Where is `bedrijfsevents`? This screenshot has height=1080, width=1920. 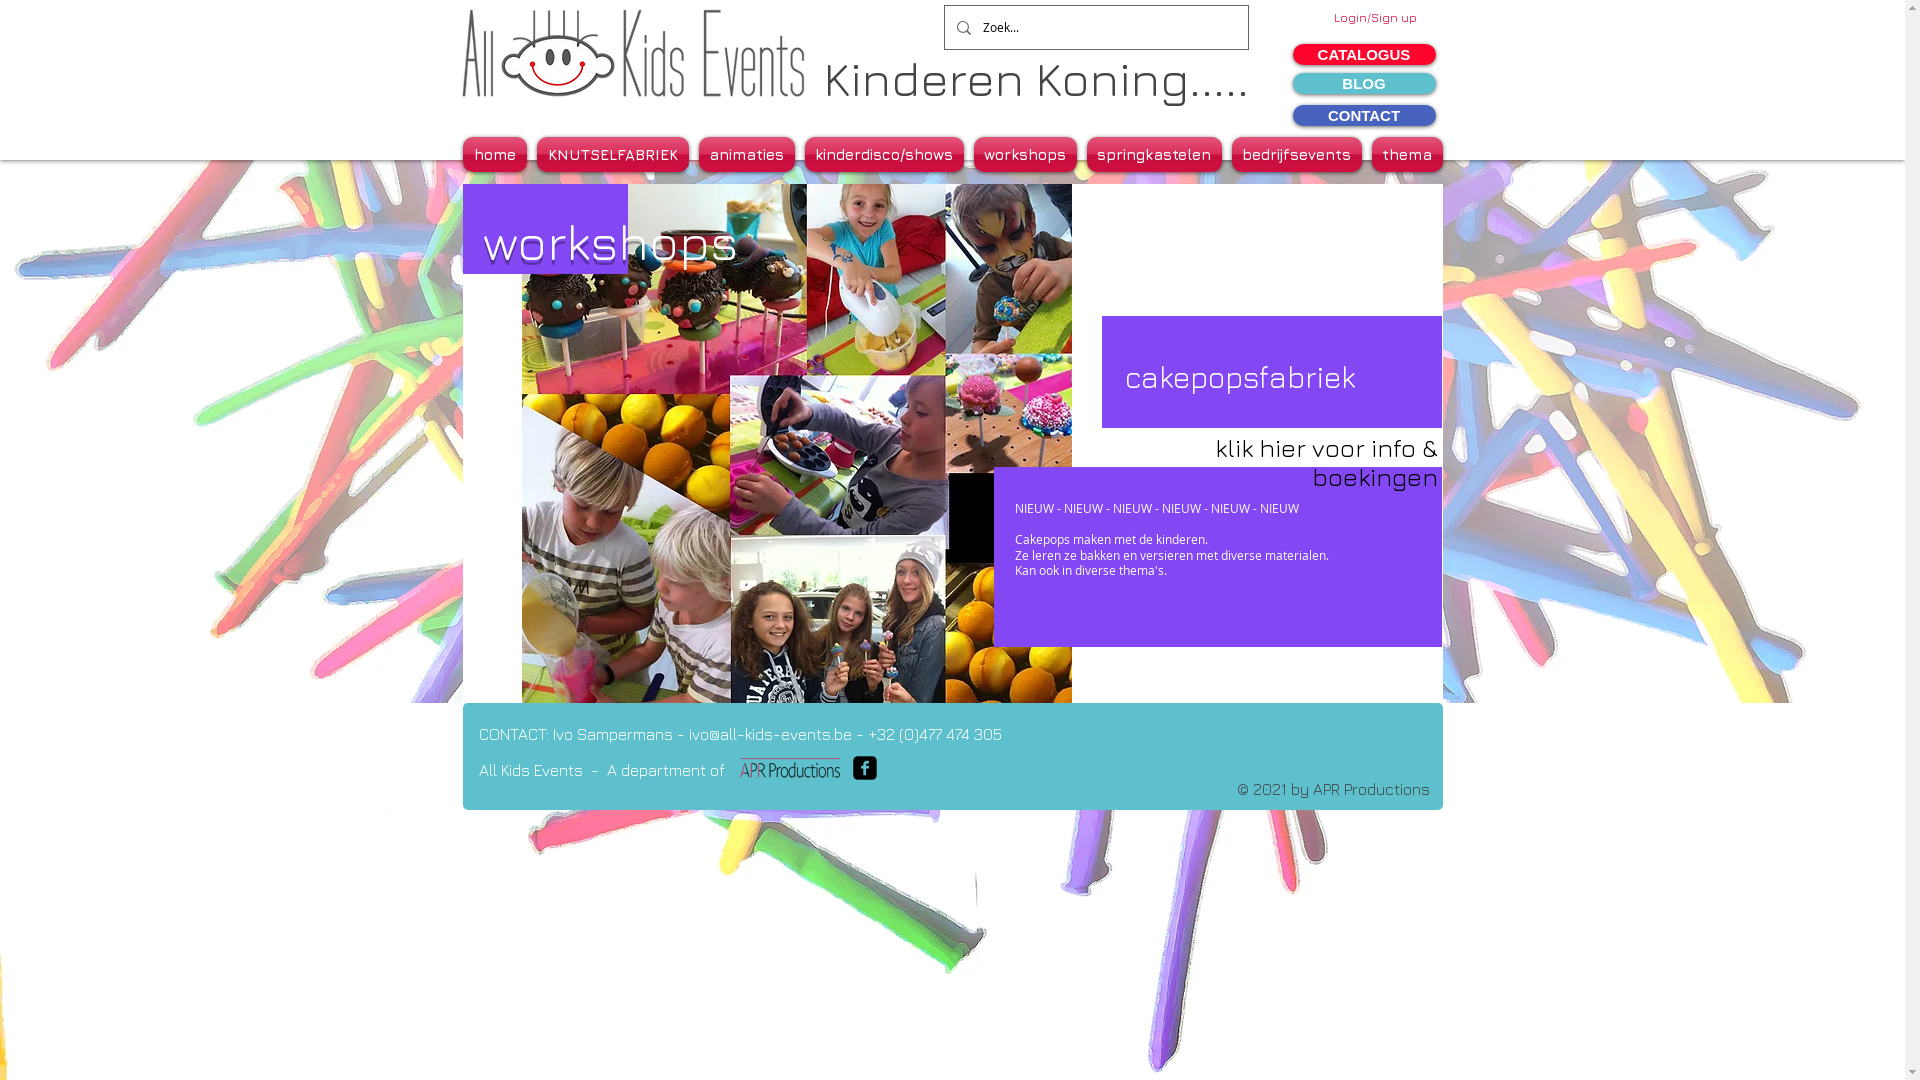
bedrijfsevents is located at coordinates (1296, 154).